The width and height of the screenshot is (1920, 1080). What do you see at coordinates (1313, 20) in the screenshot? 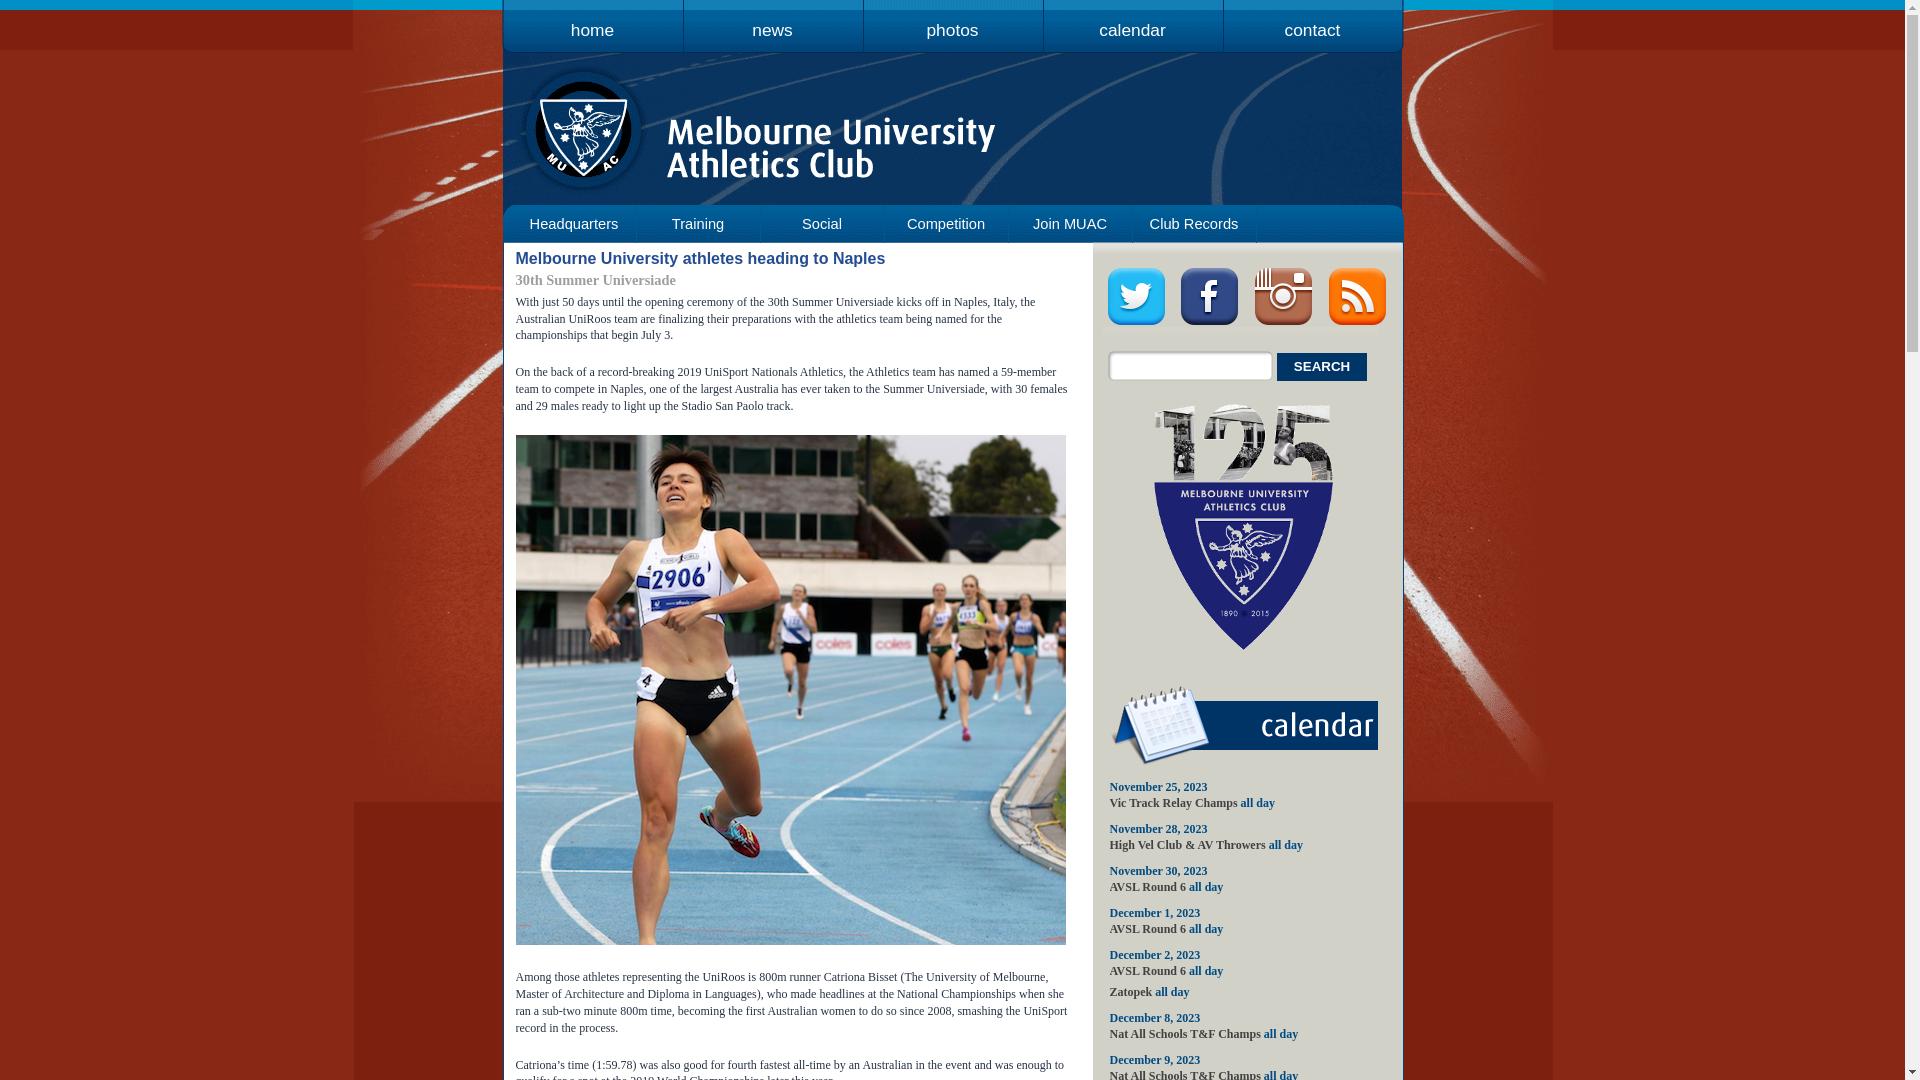
I see `contact` at bounding box center [1313, 20].